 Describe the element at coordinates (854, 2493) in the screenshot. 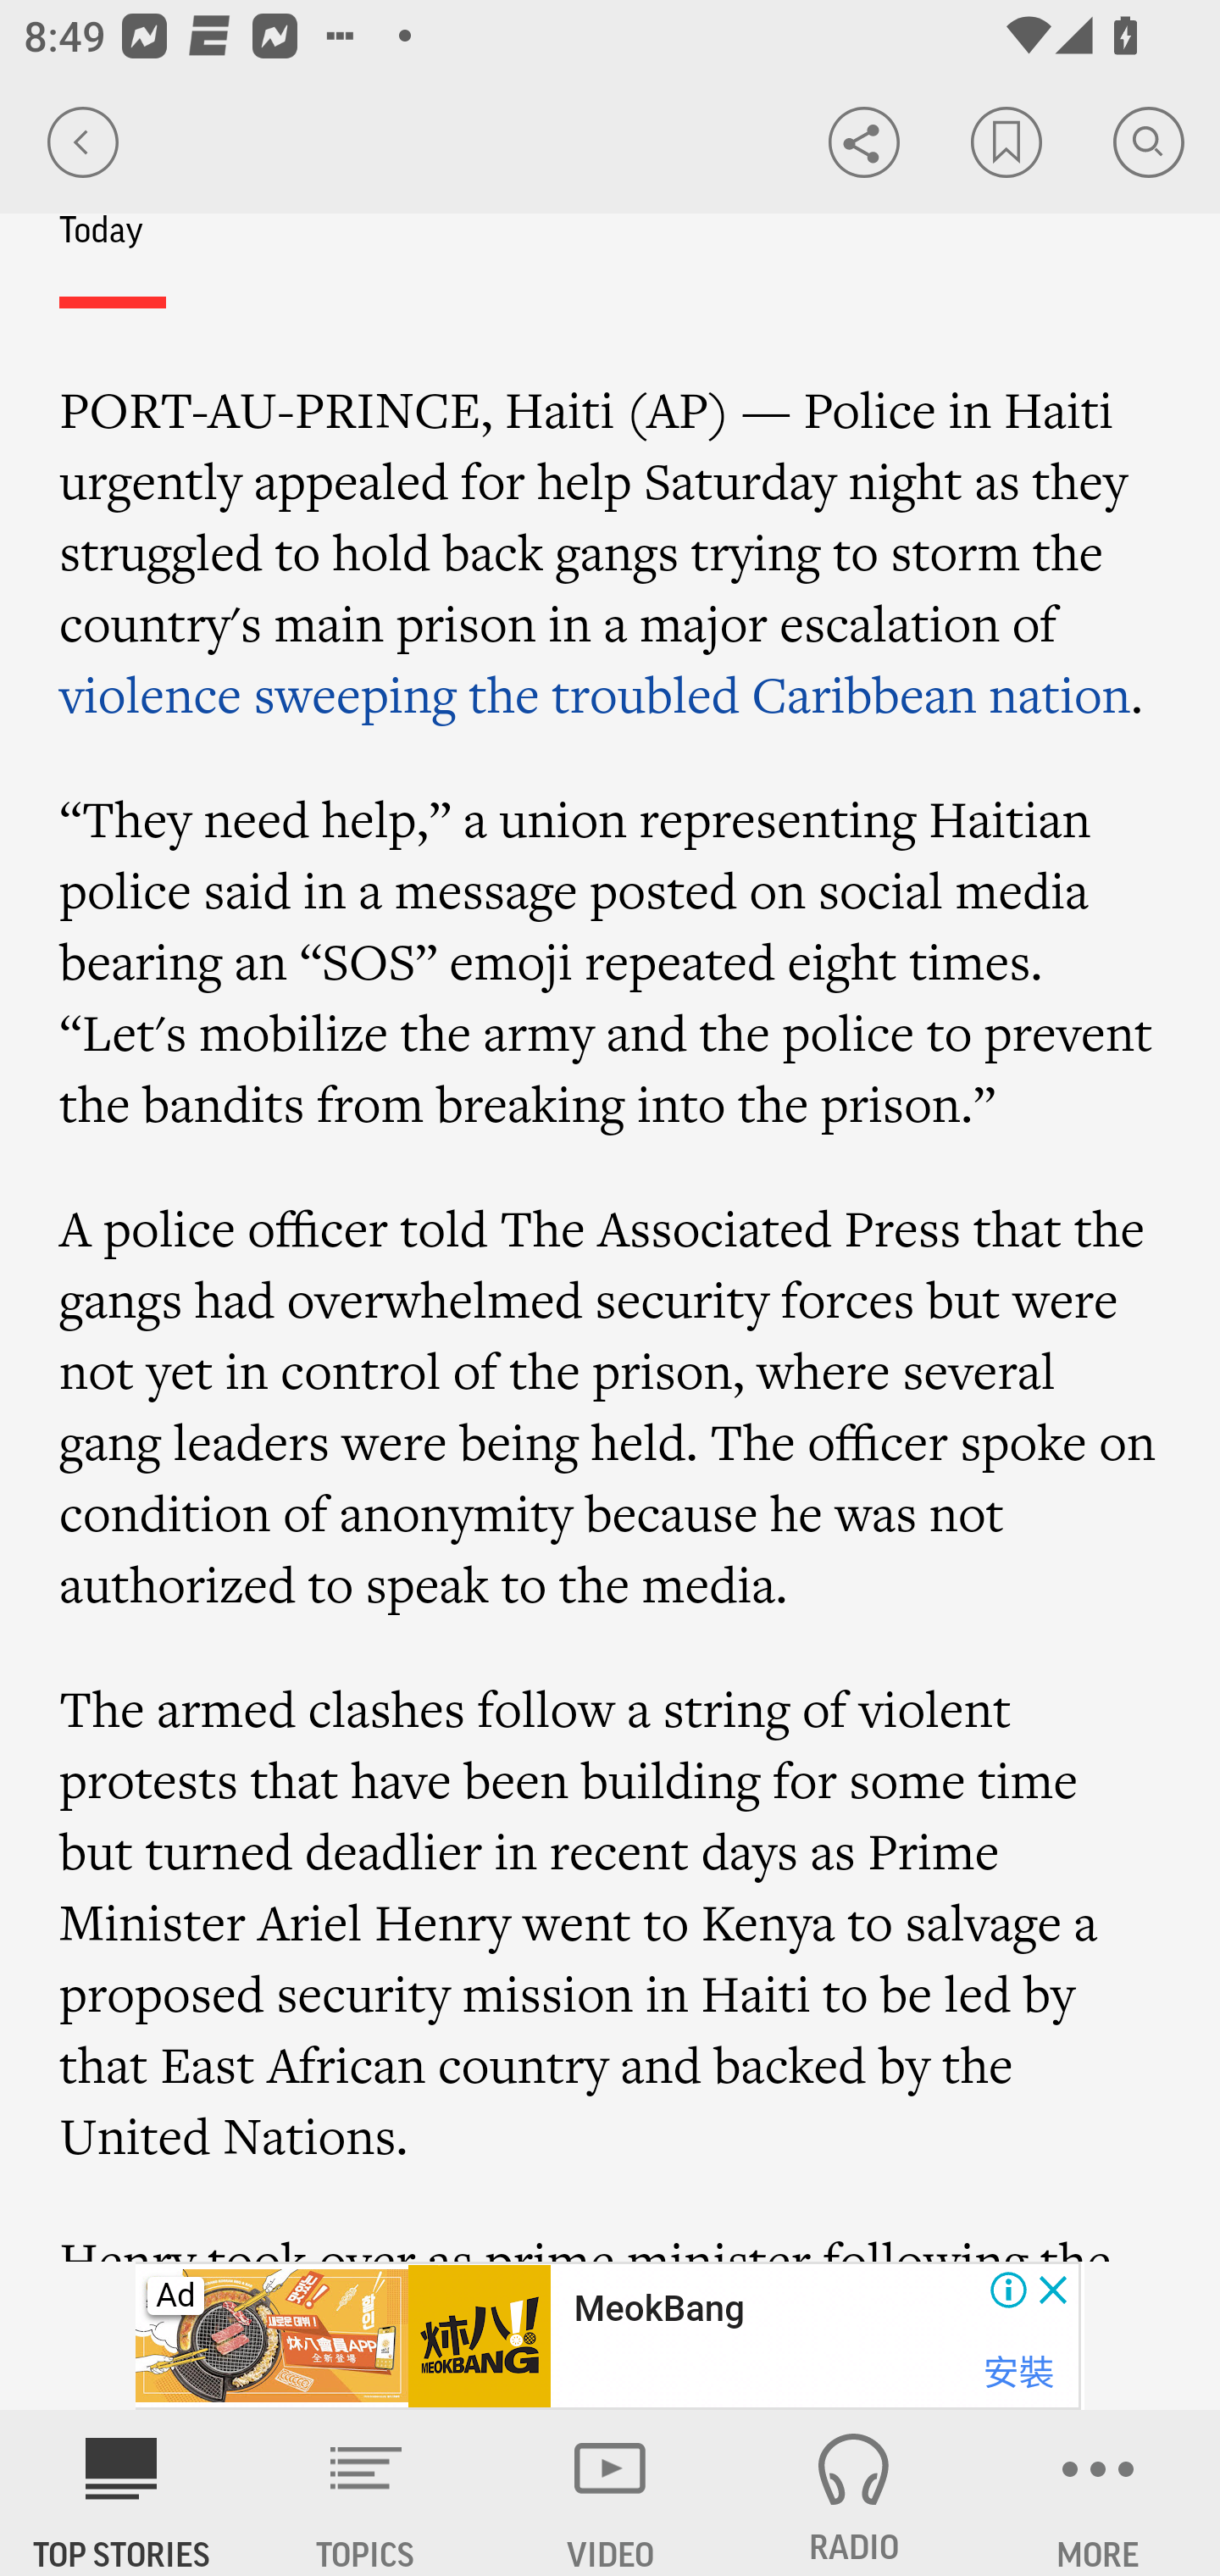

I see `RADIO` at that location.